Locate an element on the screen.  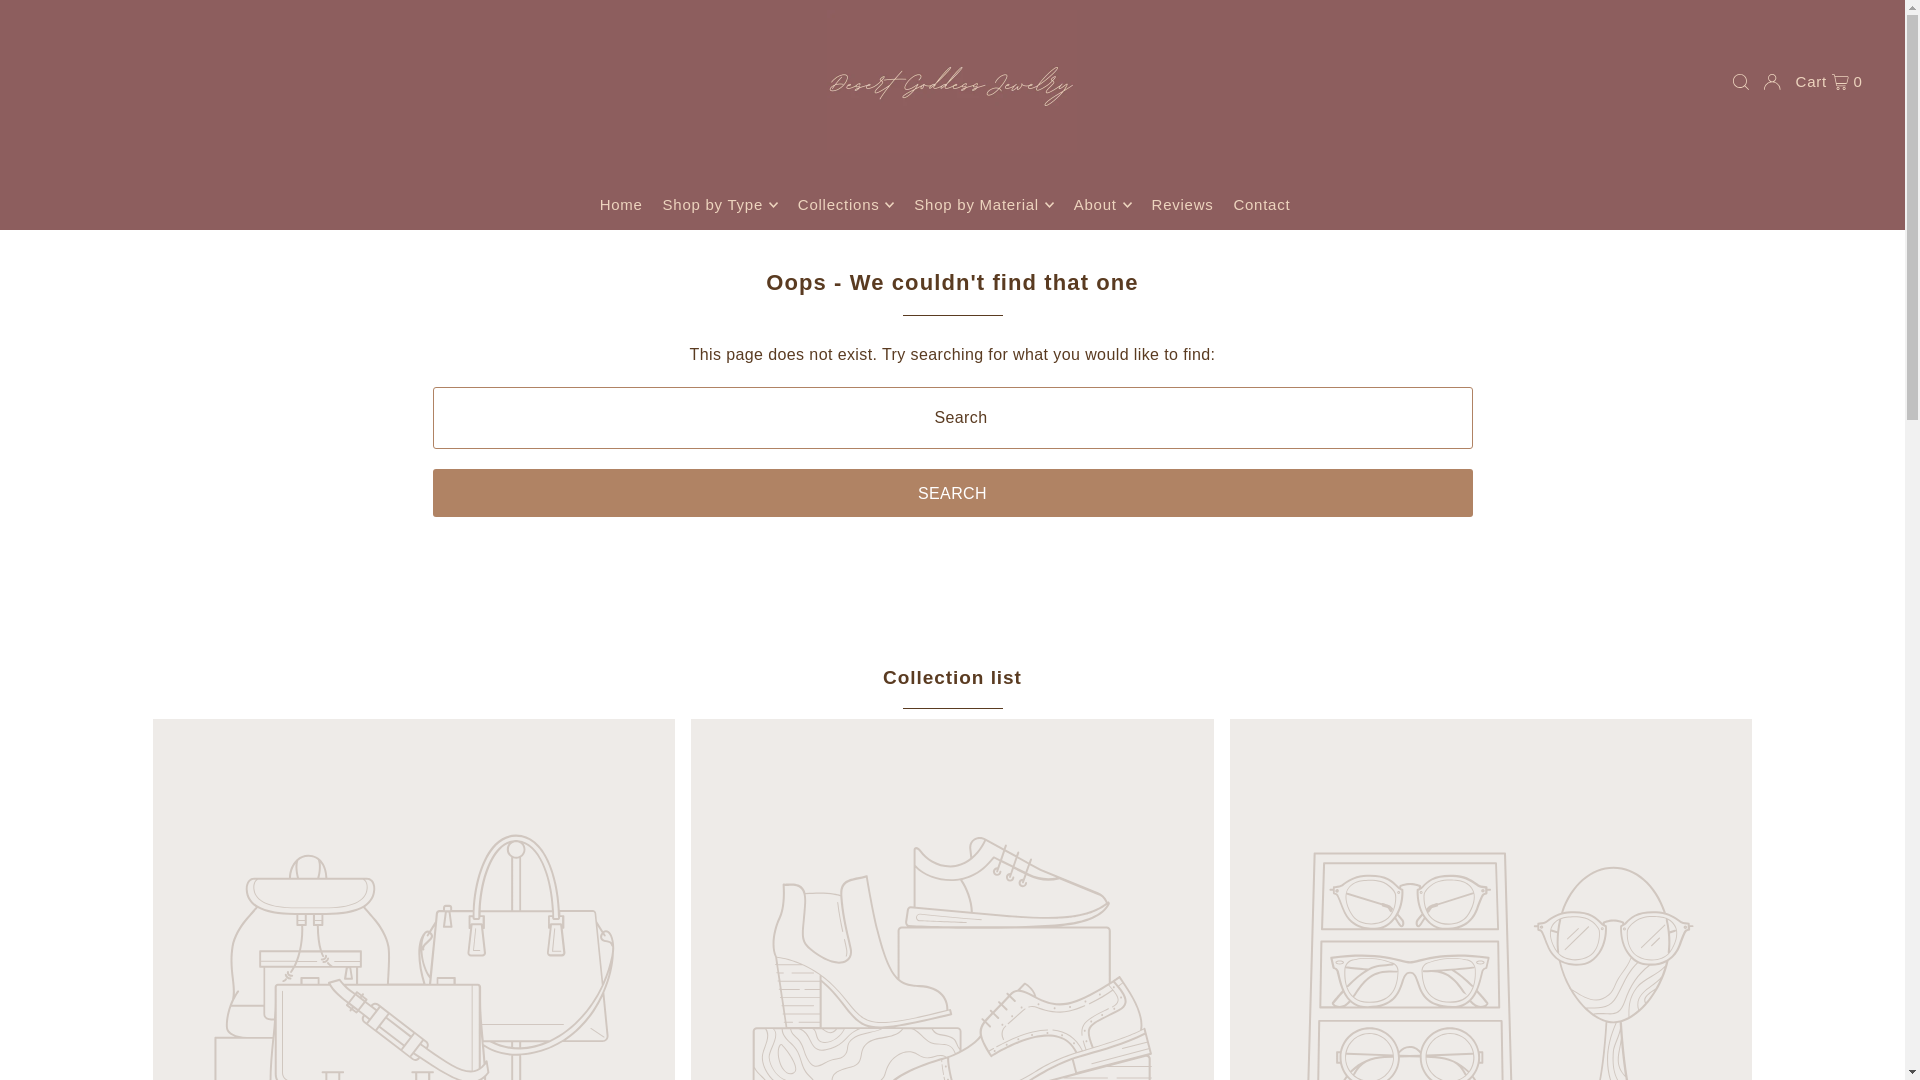
Collection image is located at coordinates (952, 900).